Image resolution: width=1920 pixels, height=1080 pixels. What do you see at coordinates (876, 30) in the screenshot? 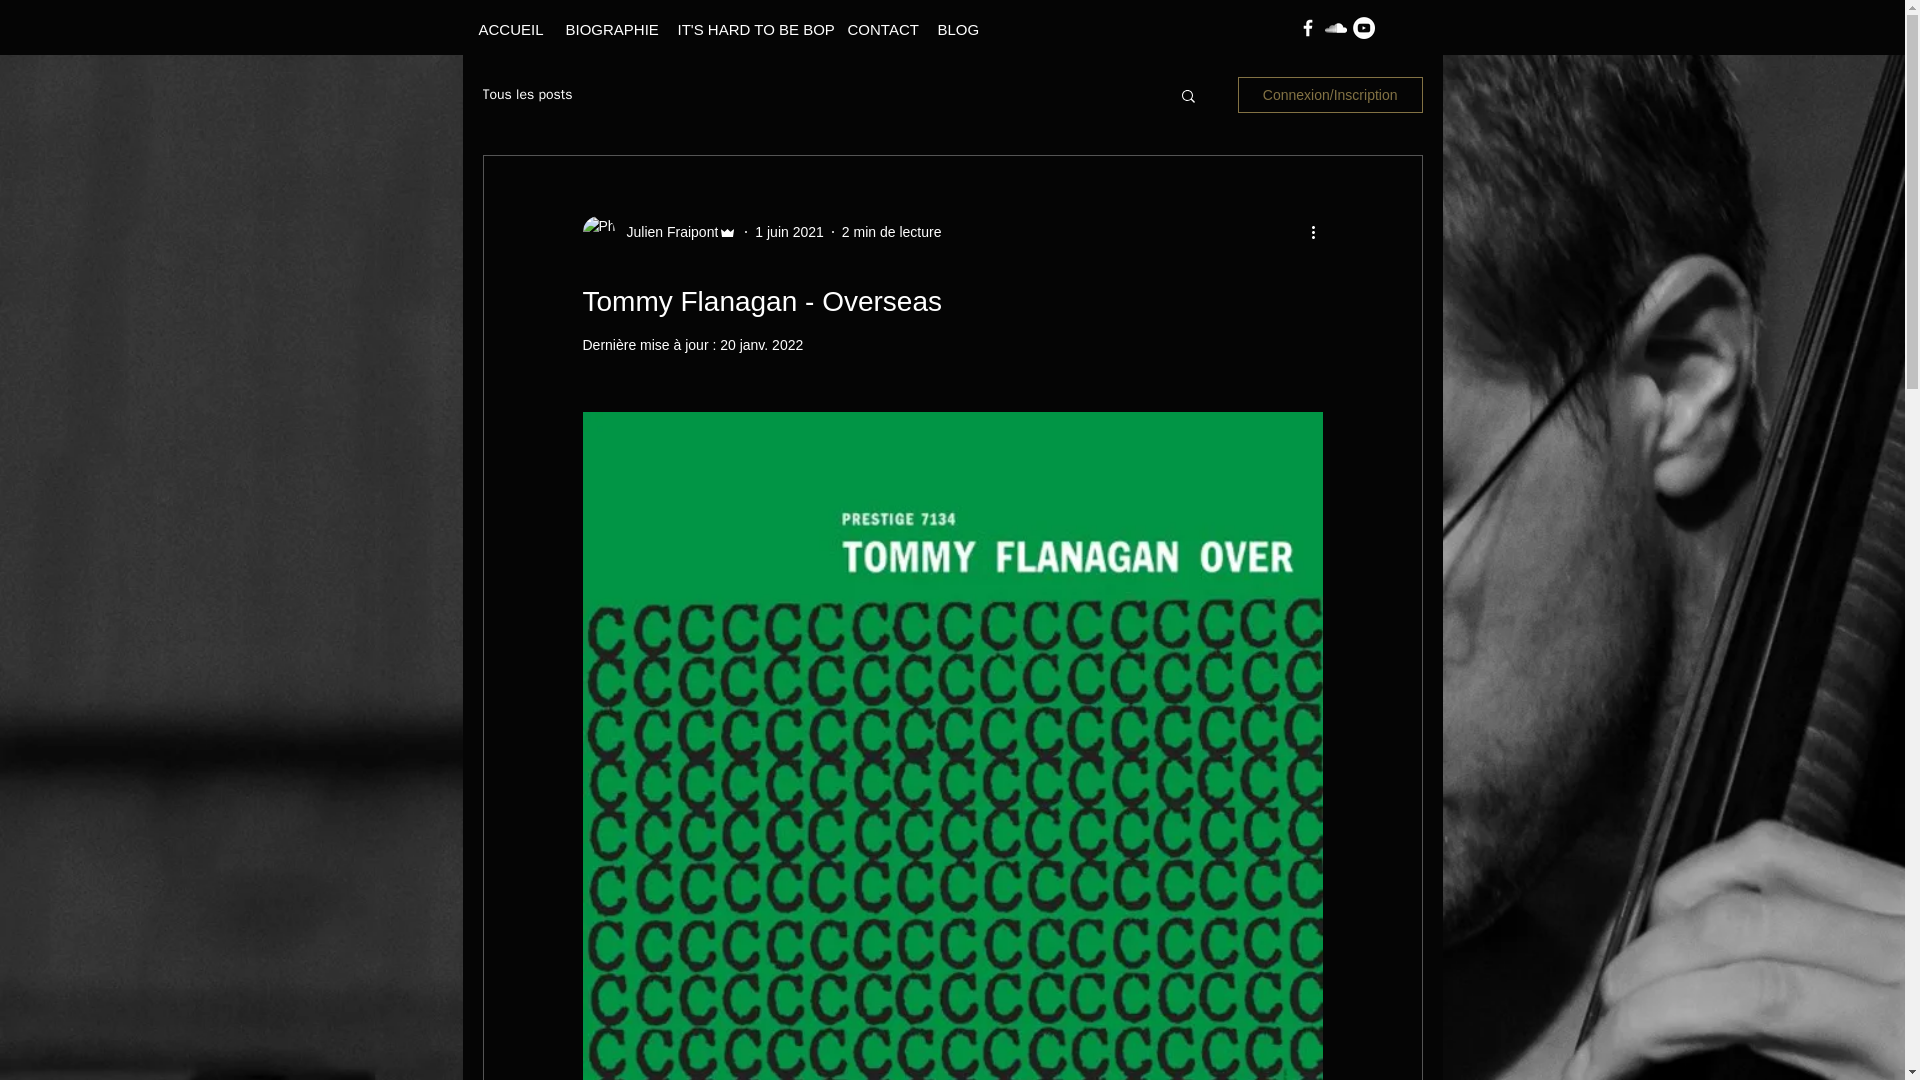
I see `CONTACT` at bounding box center [876, 30].